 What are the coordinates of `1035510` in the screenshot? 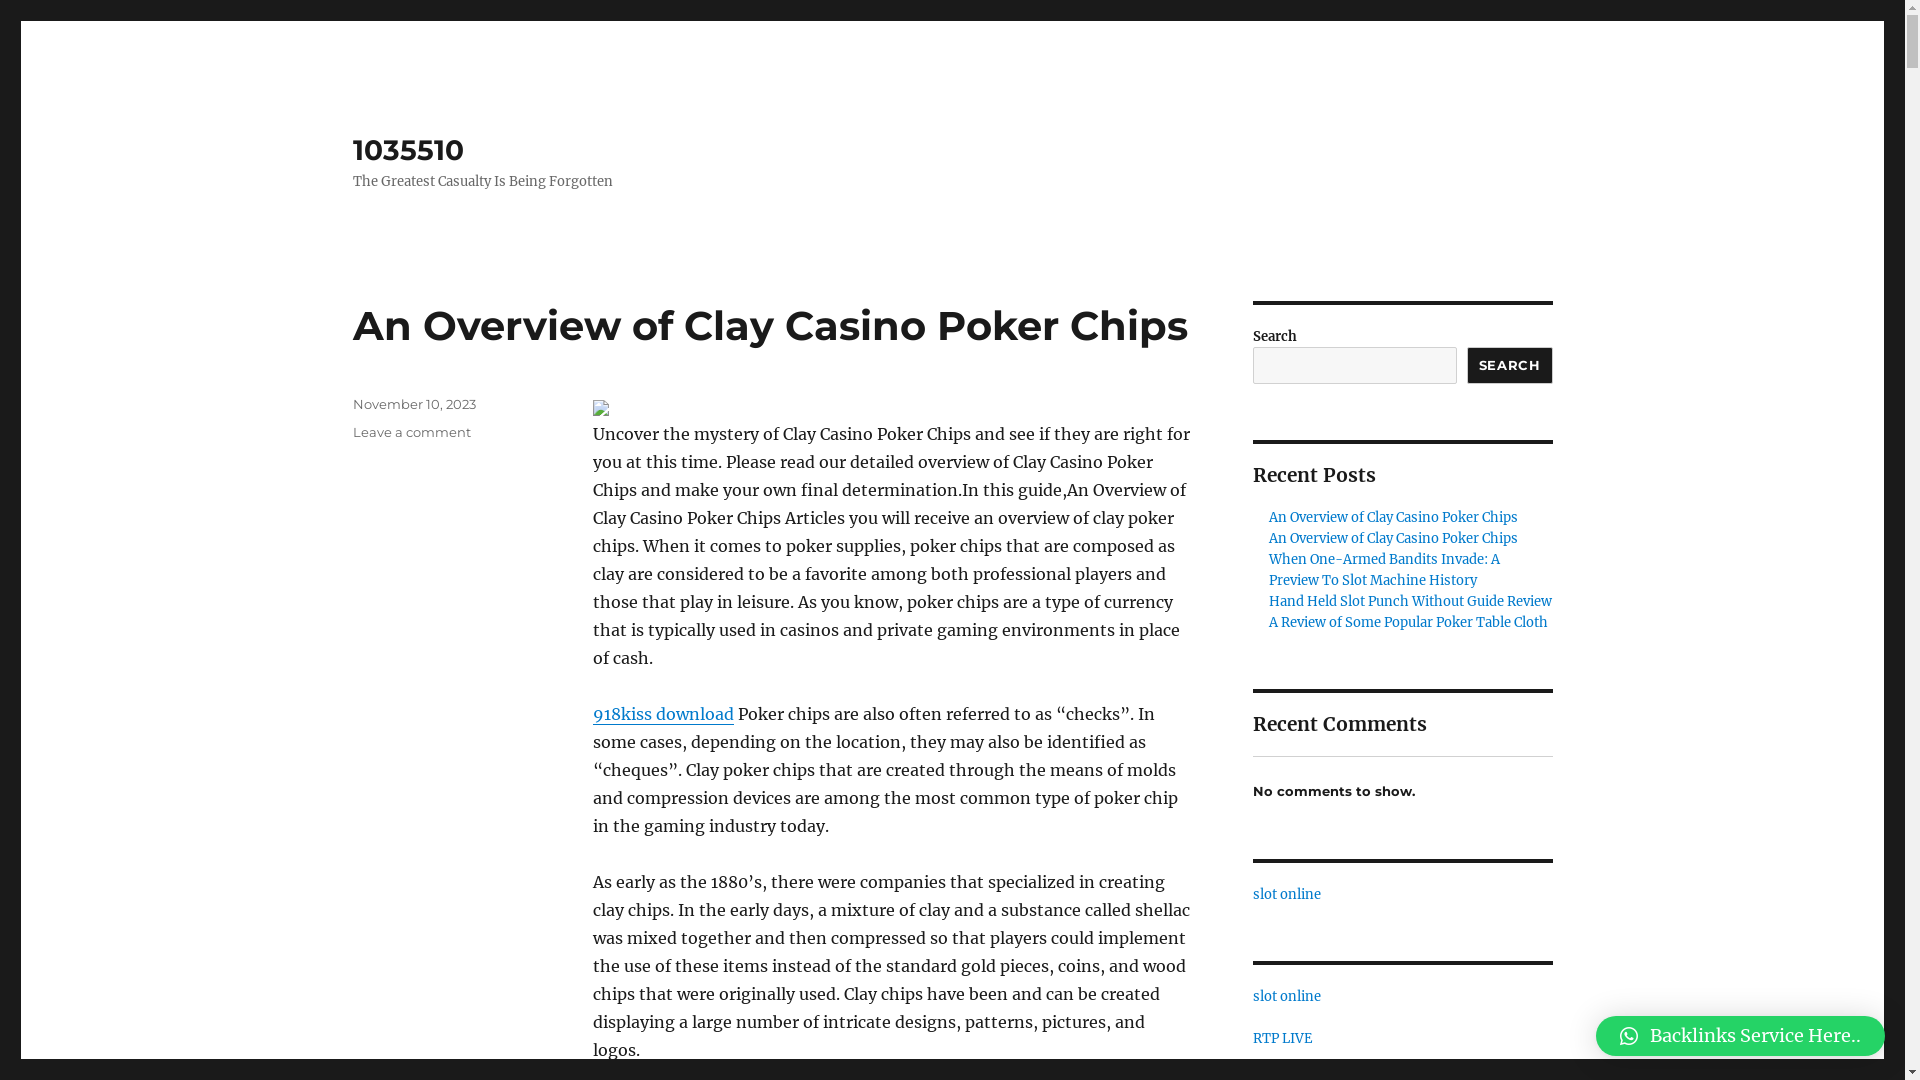 It's located at (408, 150).